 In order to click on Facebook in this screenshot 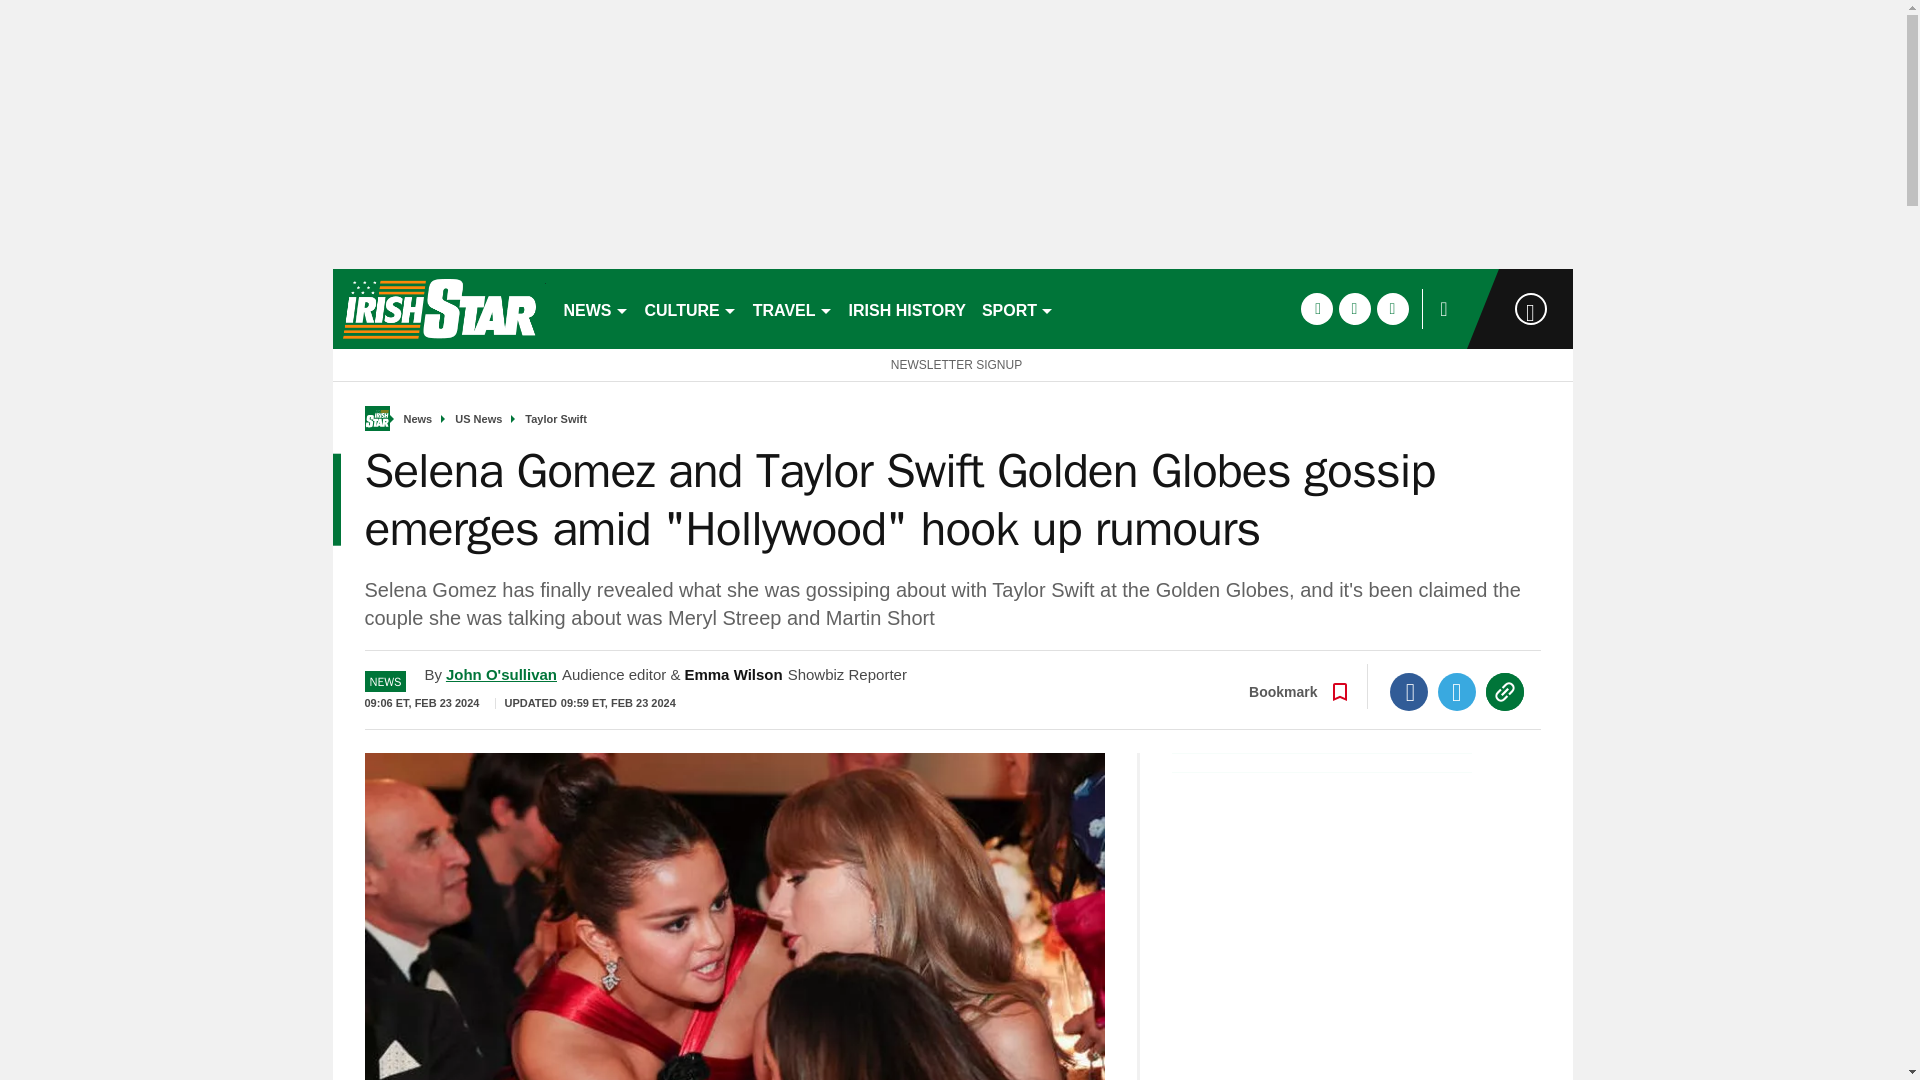, I will do `click(1409, 691)`.